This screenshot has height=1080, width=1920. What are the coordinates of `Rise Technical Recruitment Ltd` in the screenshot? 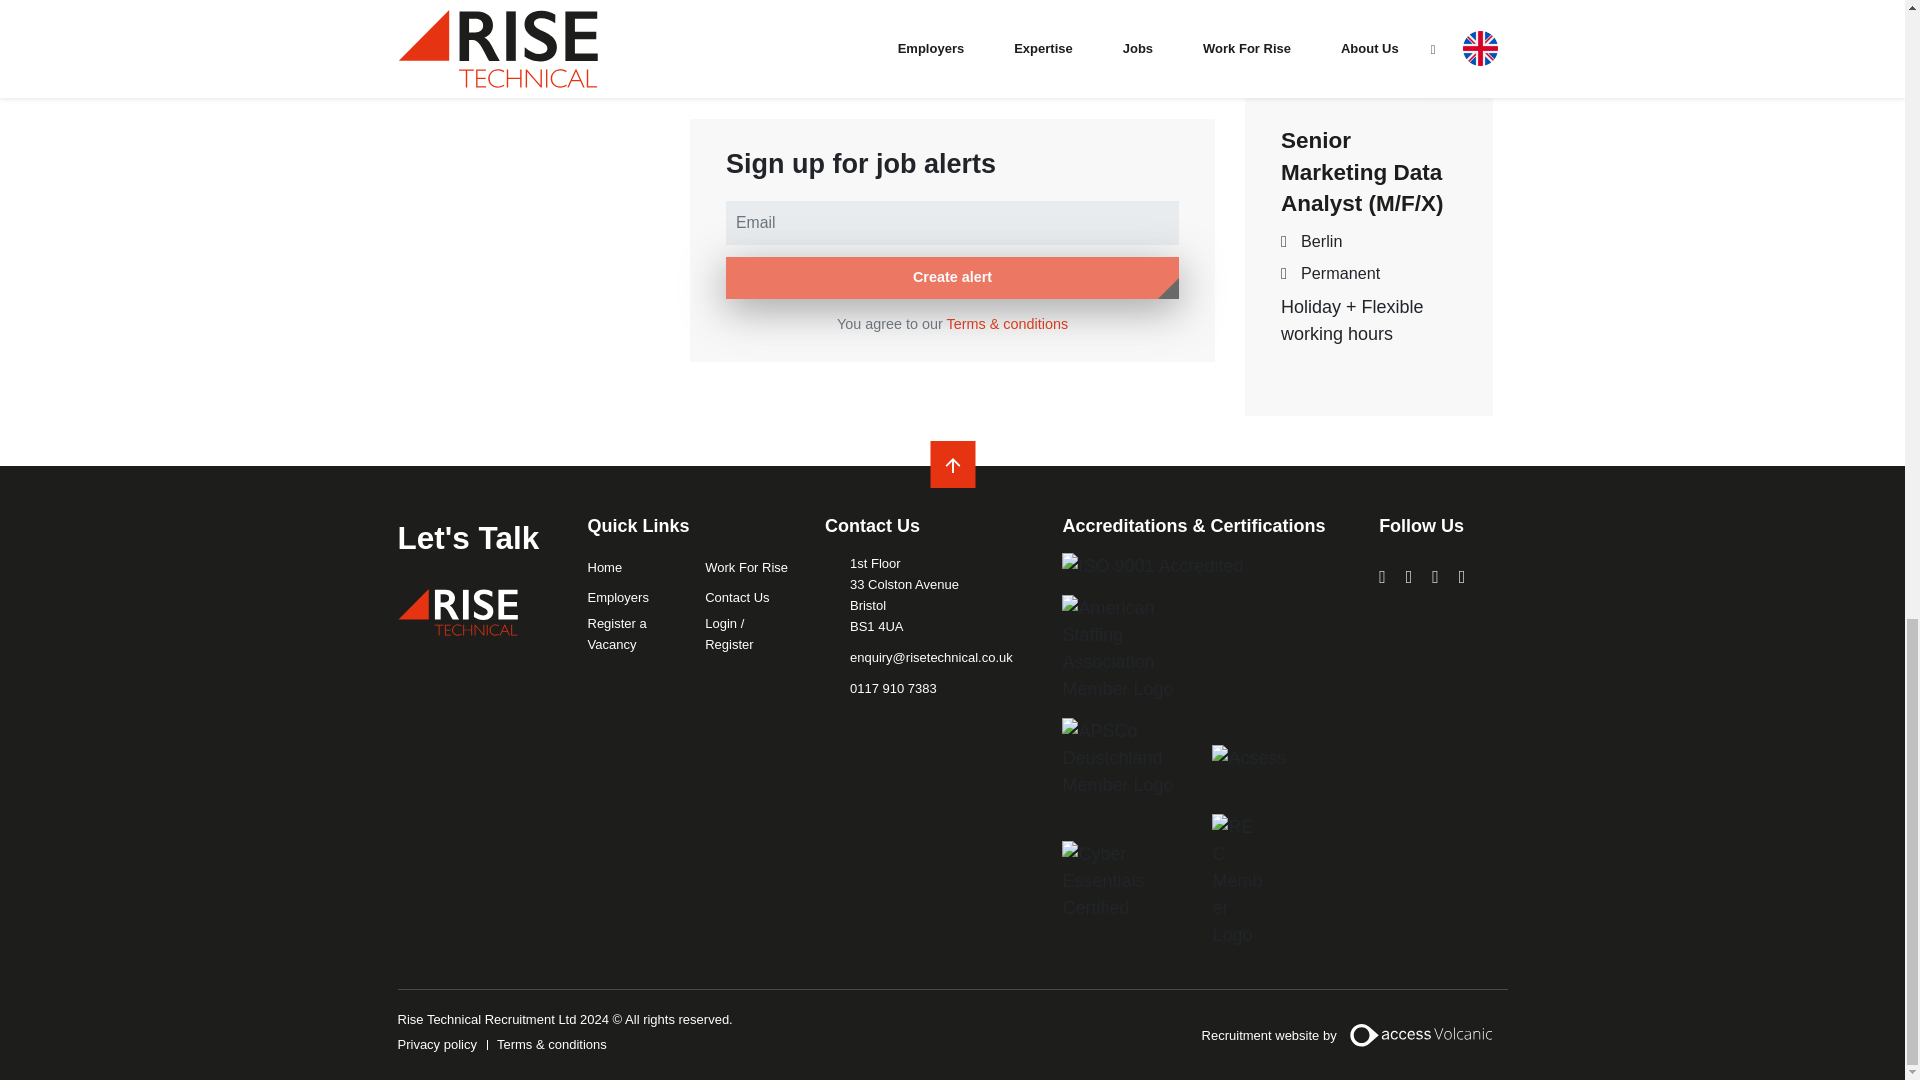 It's located at (458, 612).